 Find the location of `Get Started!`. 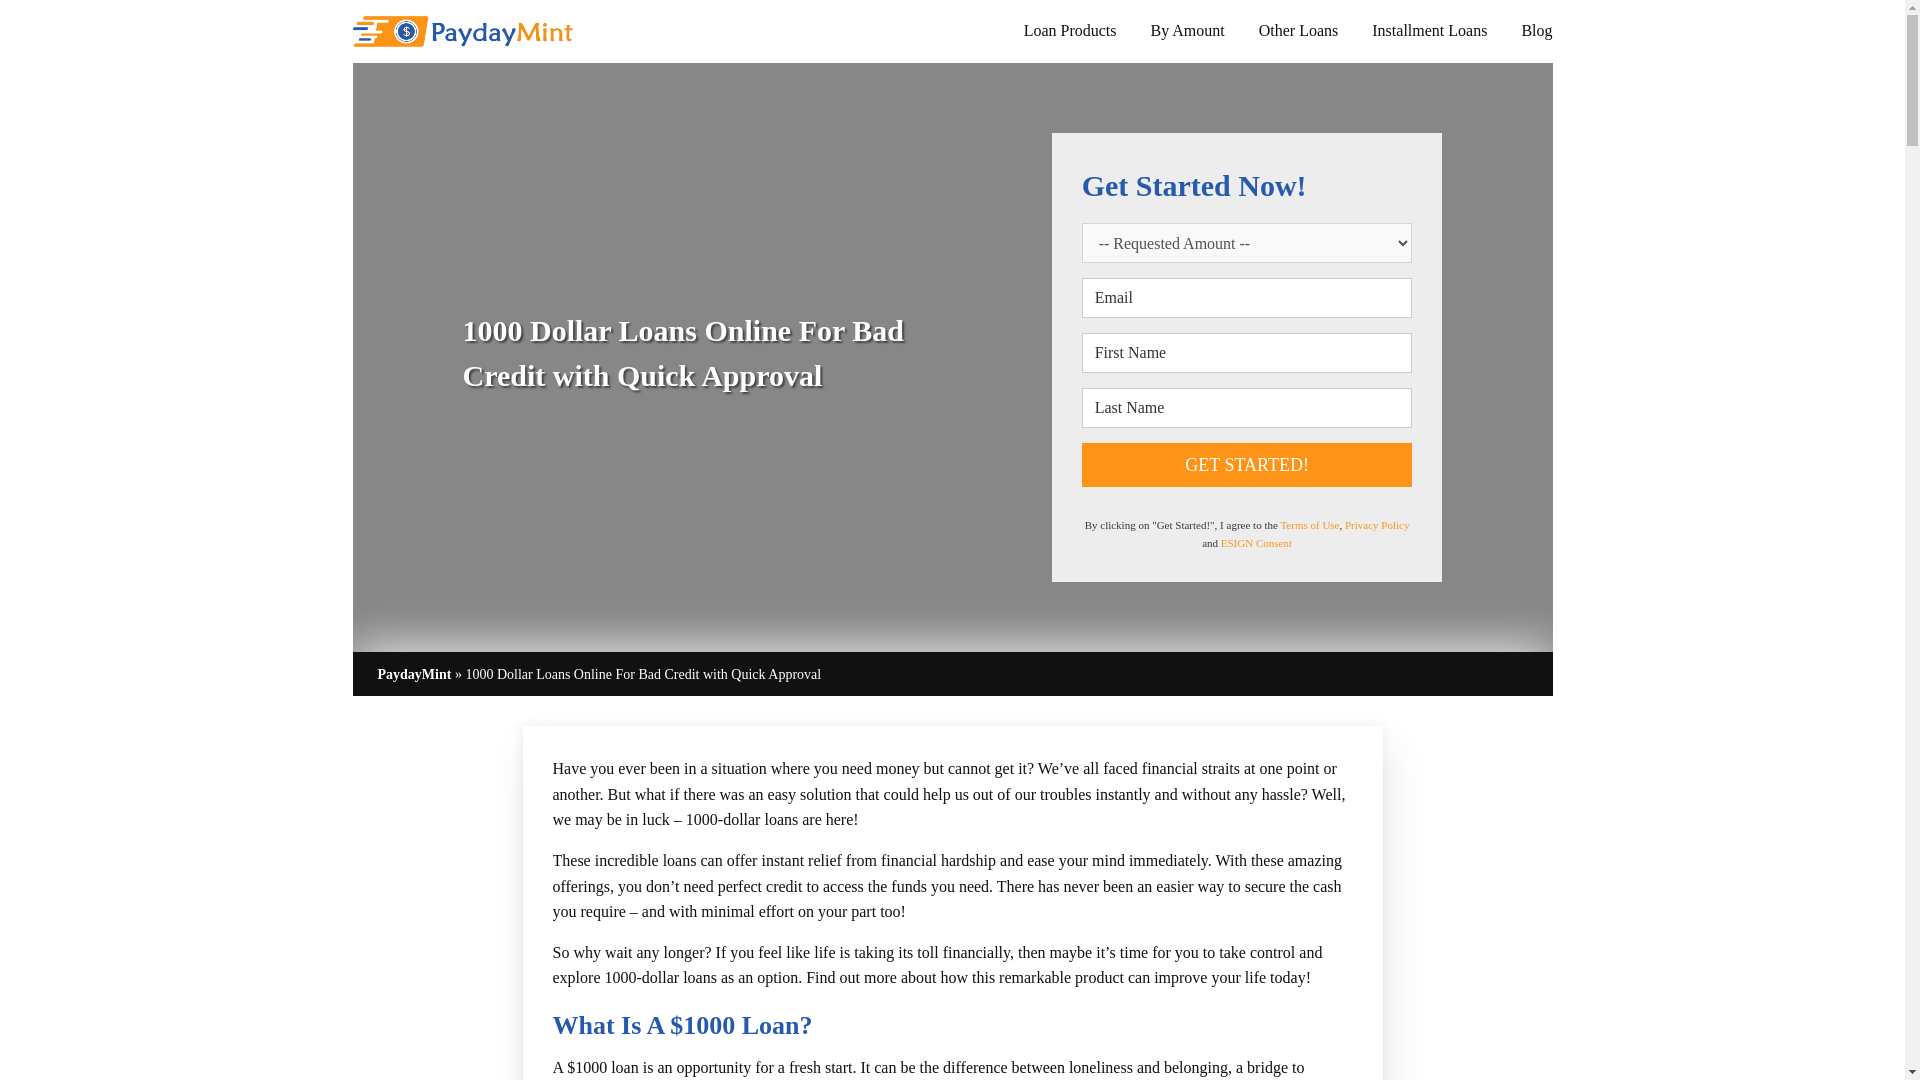

Get Started! is located at coordinates (1248, 464).